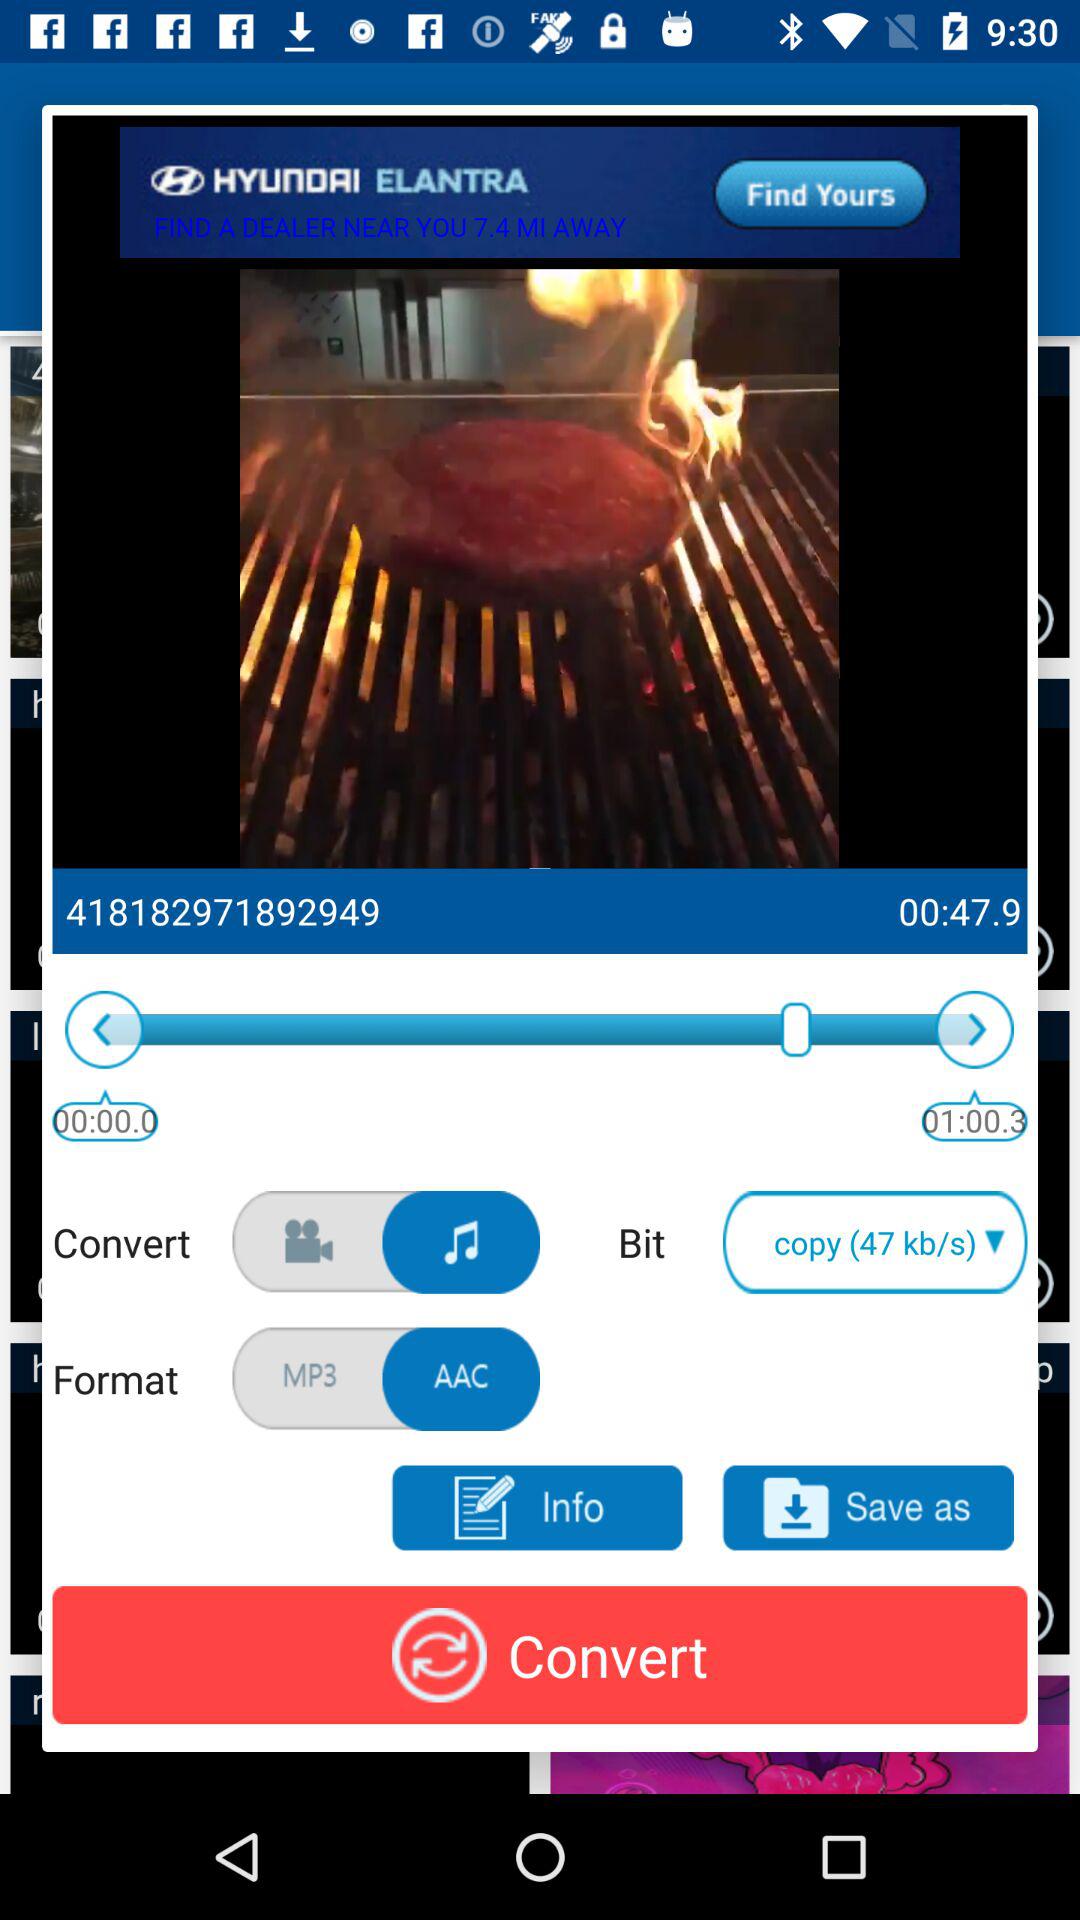 This screenshot has width=1080, height=1920. I want to click on switch to aac format, so click(461, 1379).